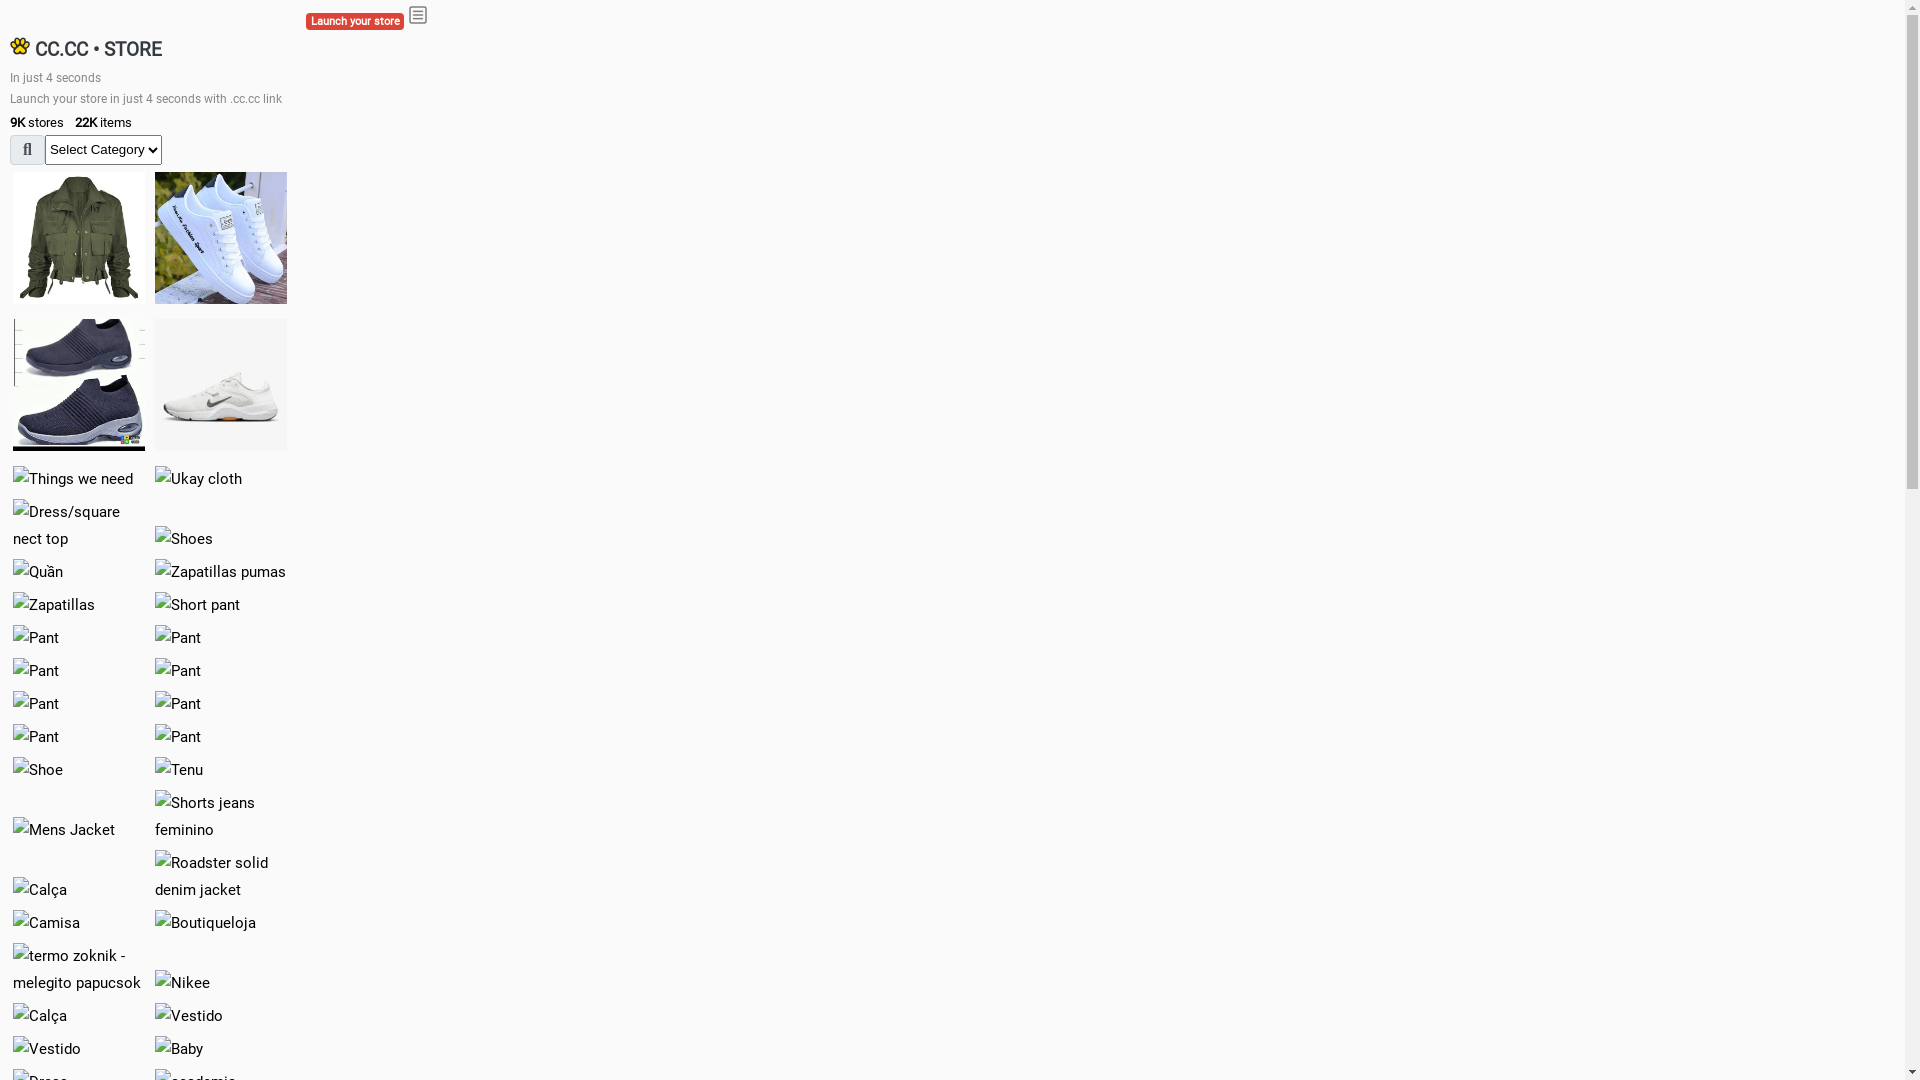  Describe the element at coordinates (36, 638) in the screenshot. I see `Pant` at that location.